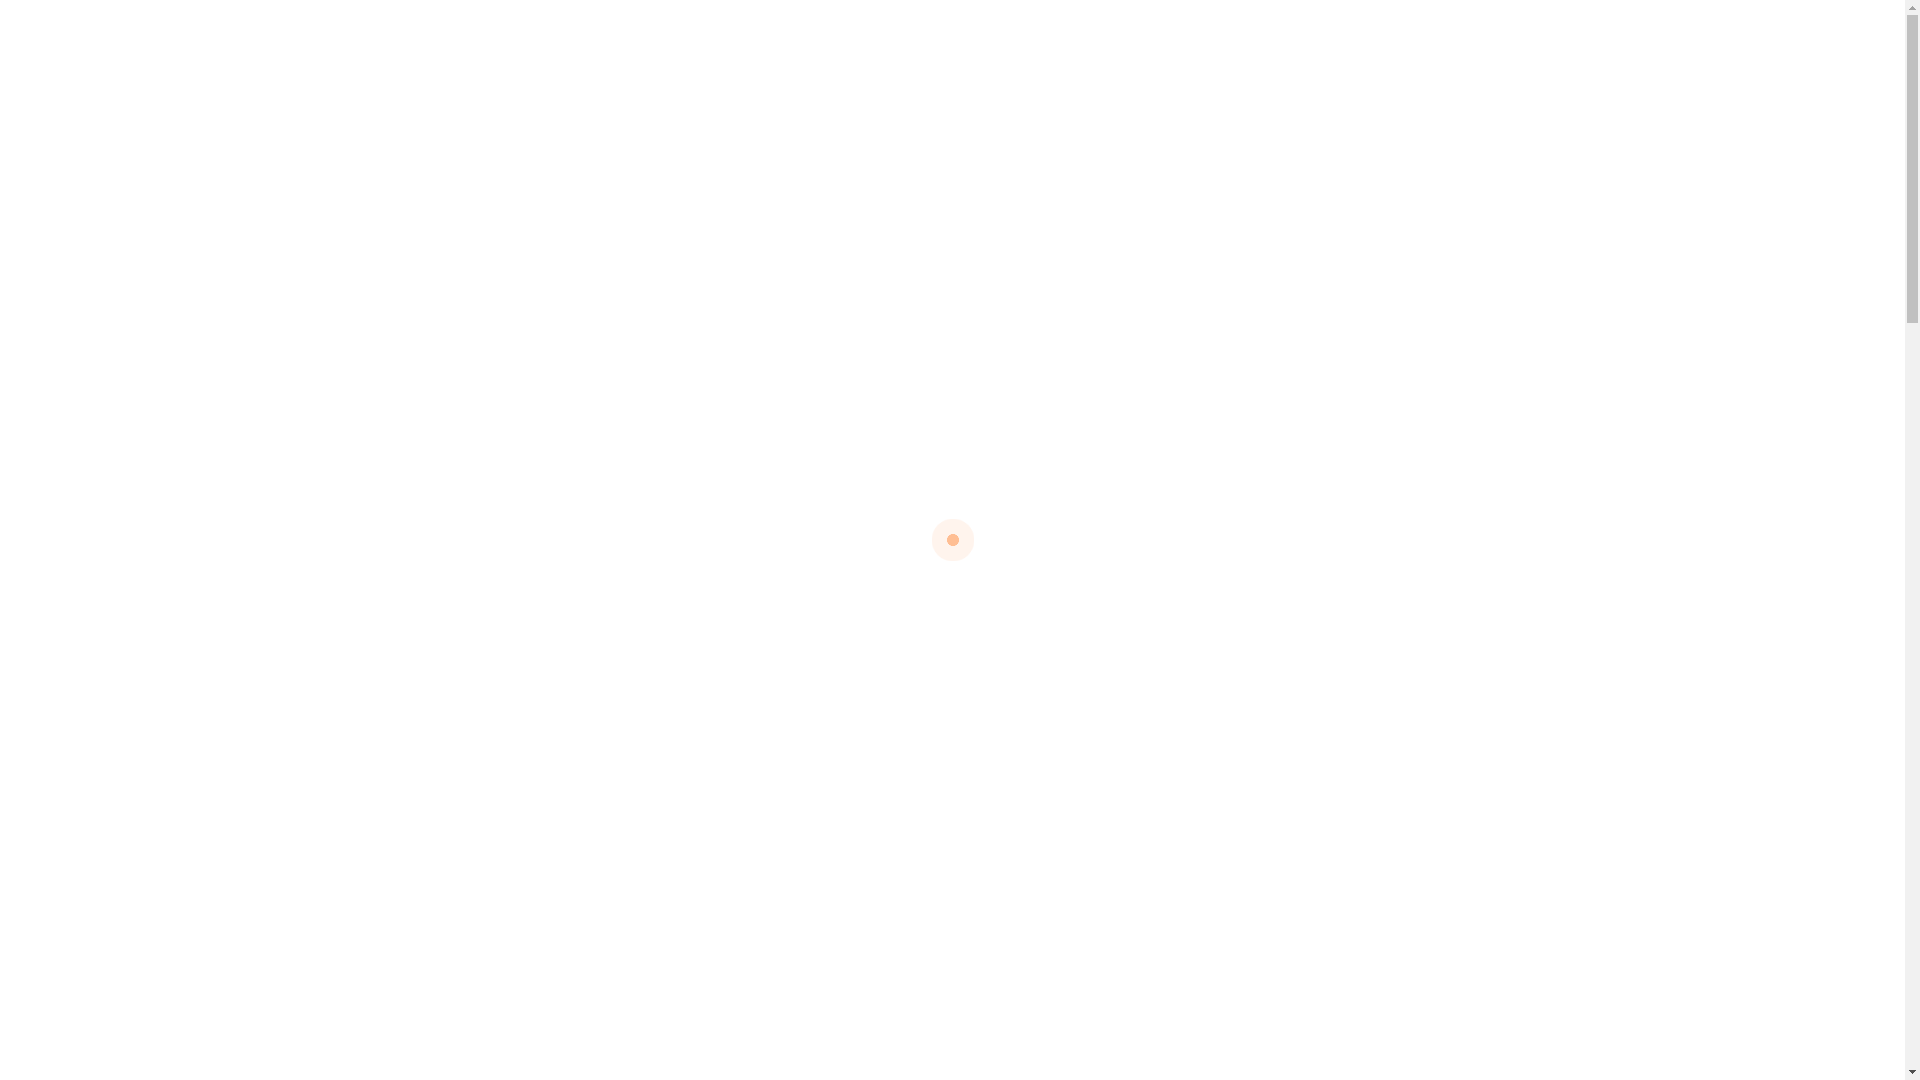 Image resolution: width=1920 pixels, height=1080 pixels. Describe the element at coordinates (1480, 30) in the screenshot. I see `micah.tilford@3rdgenok.com` at that location.